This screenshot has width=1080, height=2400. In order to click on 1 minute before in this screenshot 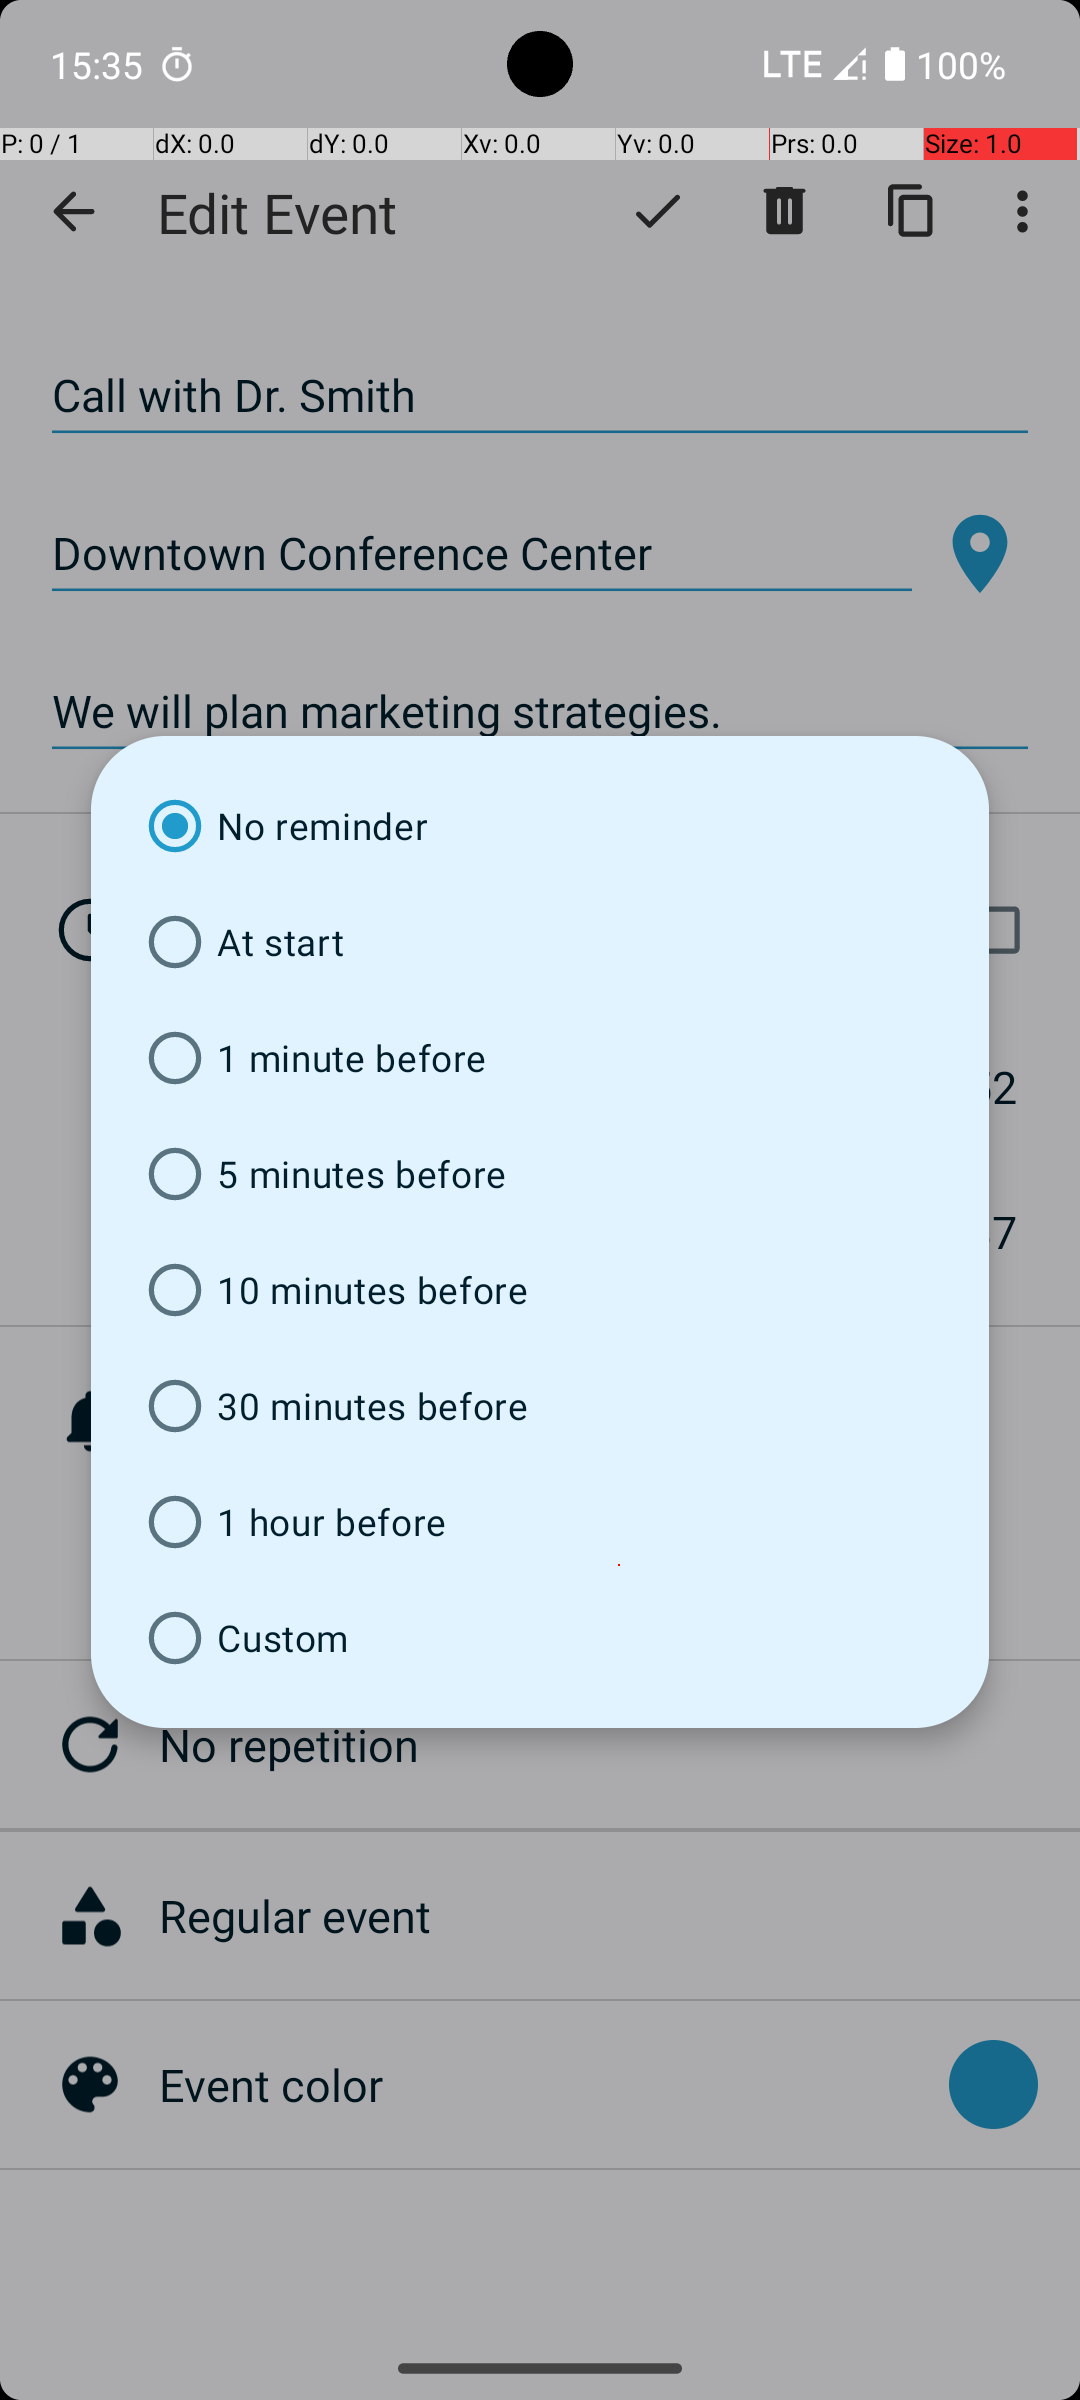, I will do `click(540, 1058)`.